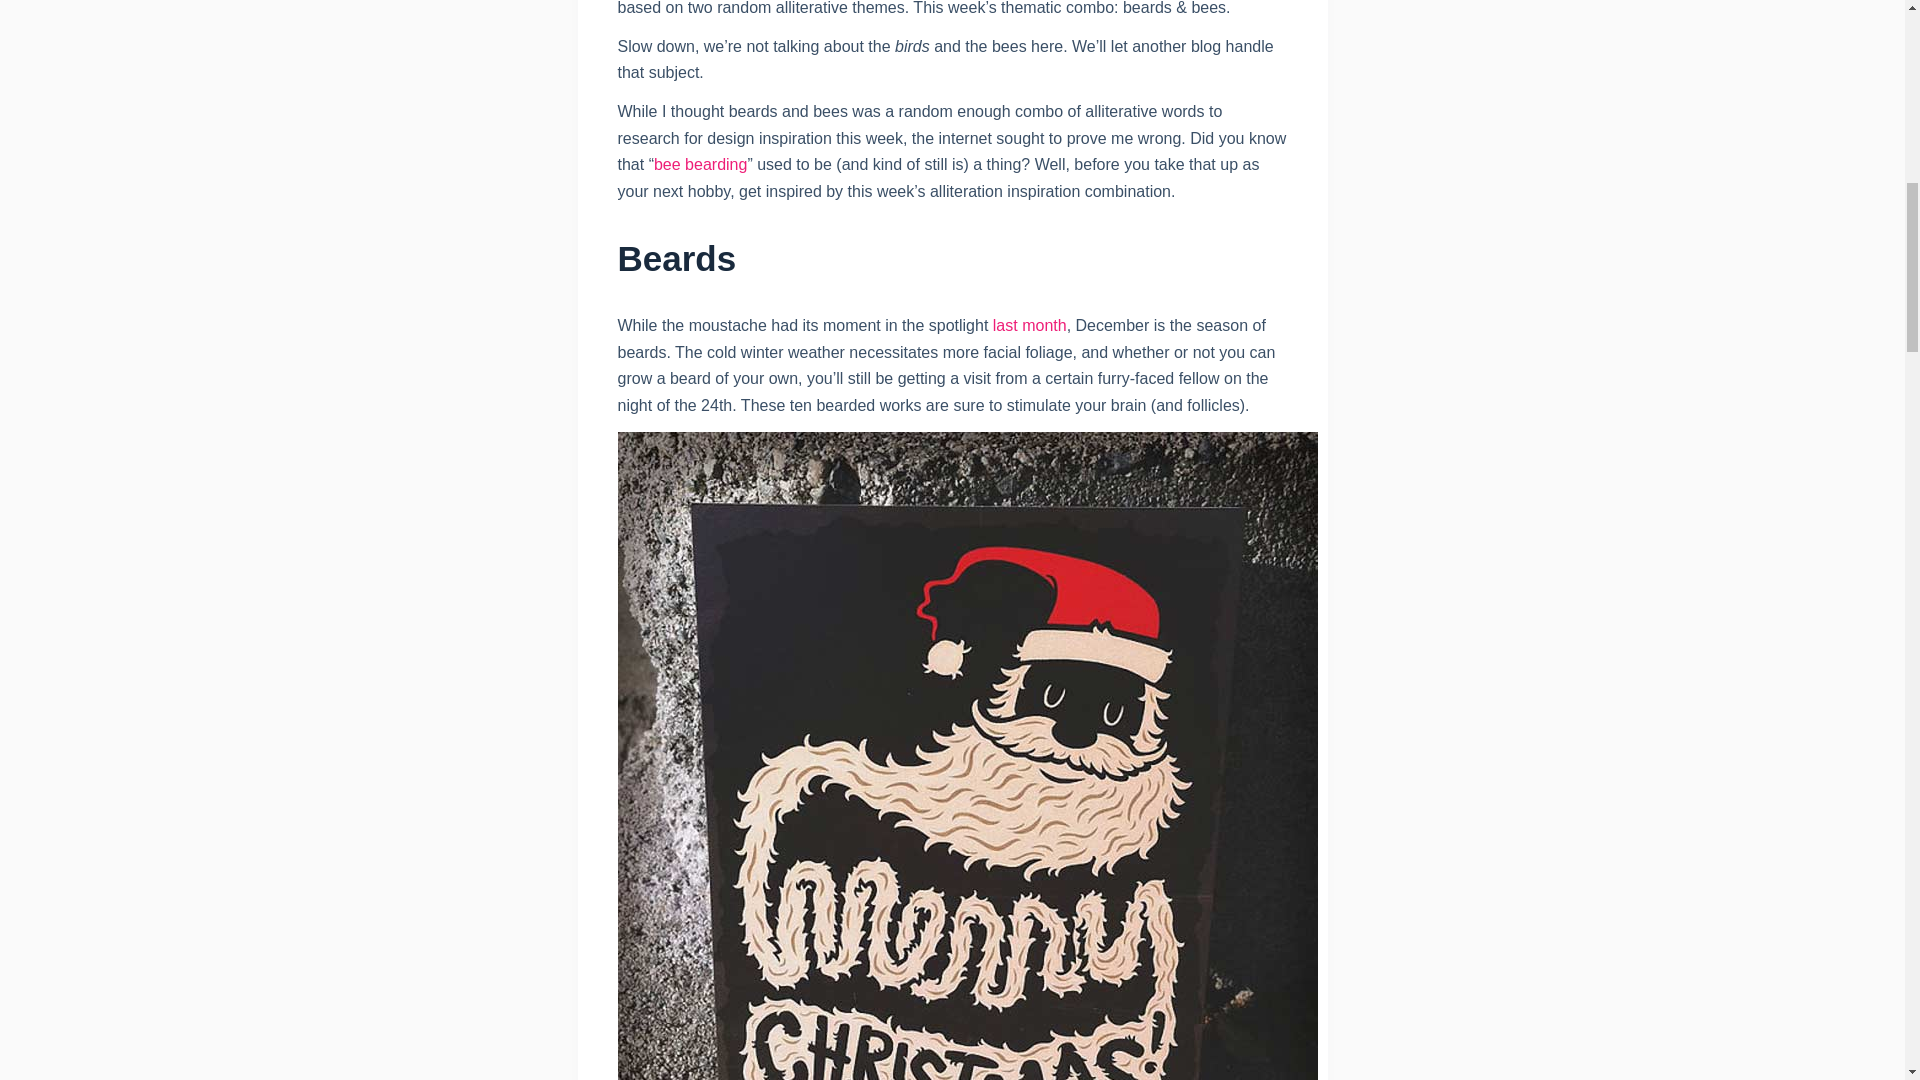 This screenshot has width=1920, height=1080. Describe the element at coordinates (1030, 325) in the screenshot. I see `last month` at that location.